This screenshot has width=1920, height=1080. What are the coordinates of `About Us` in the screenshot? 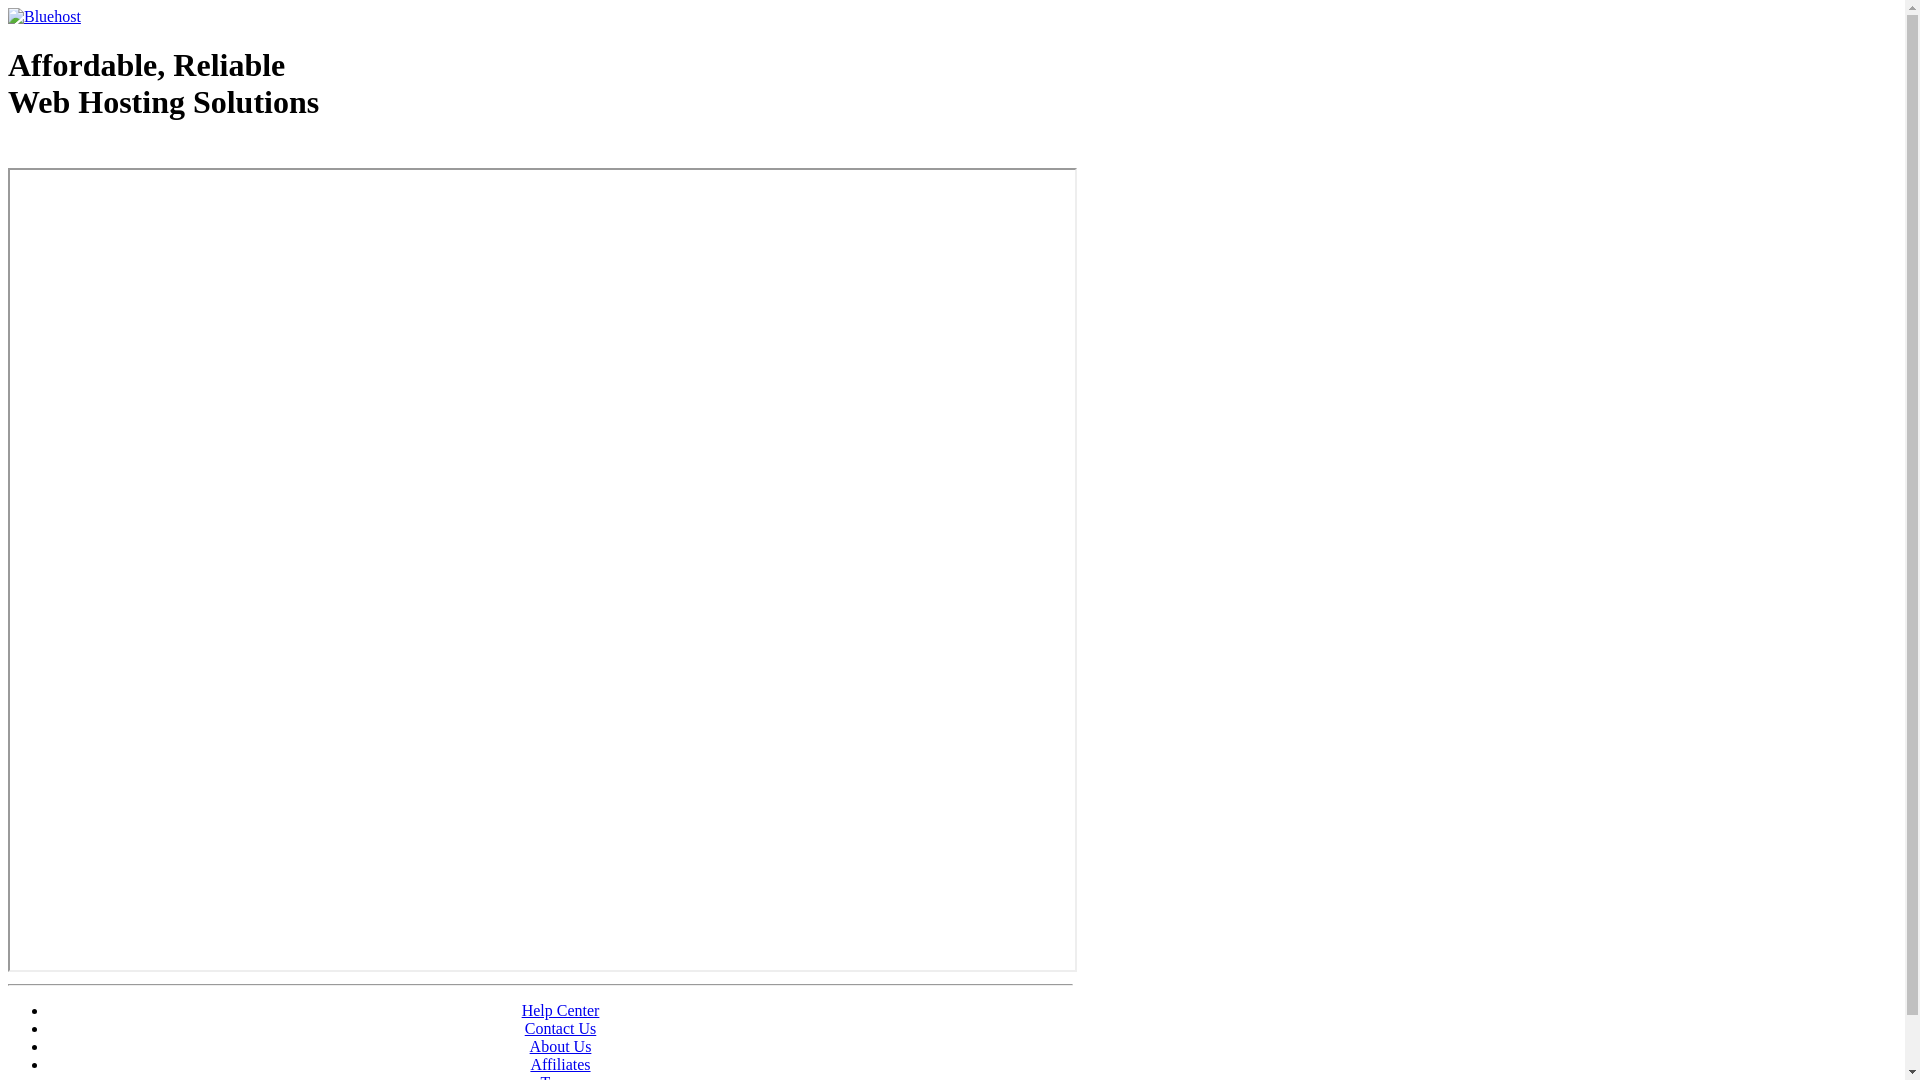 It's located at (561, 1046).